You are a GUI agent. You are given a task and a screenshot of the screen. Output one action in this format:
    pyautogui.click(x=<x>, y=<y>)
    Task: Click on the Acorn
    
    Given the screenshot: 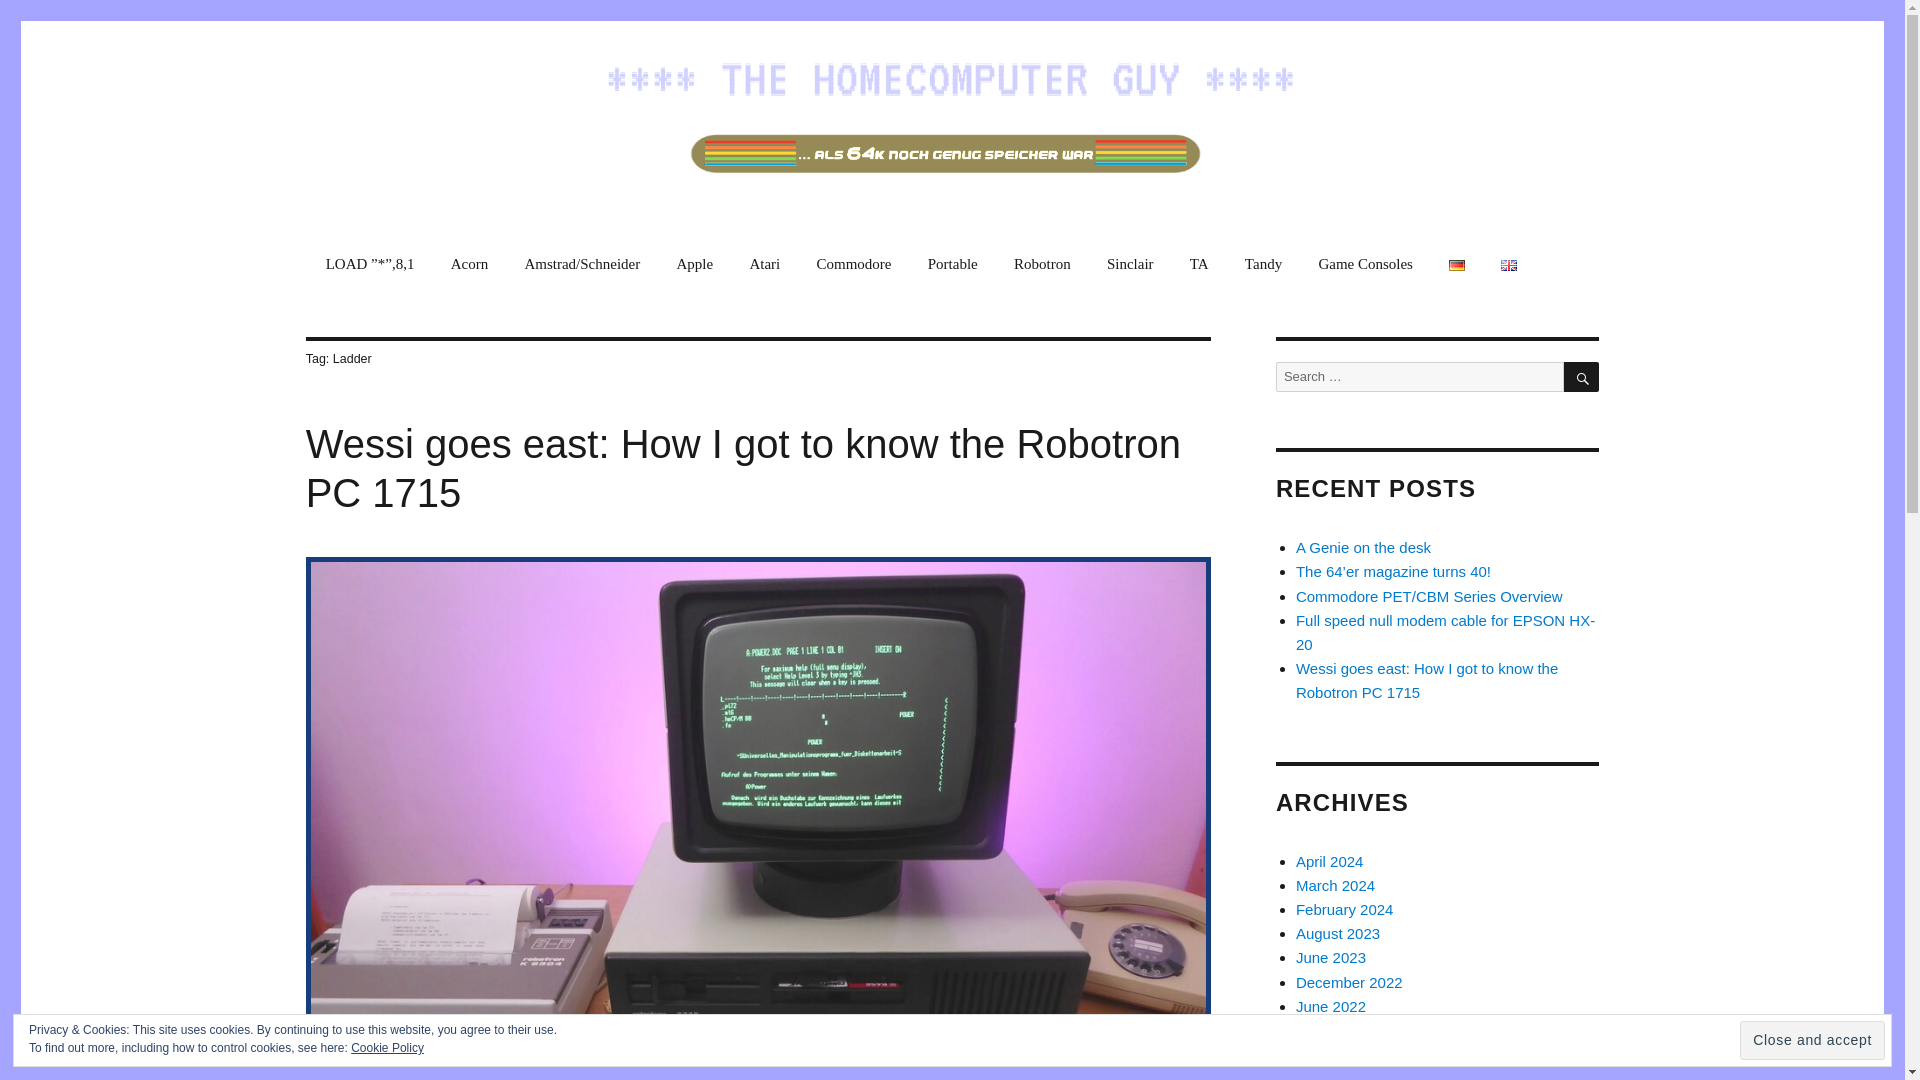 What is the action you would take?
    pyautogui.click(x=469, y=264)
    